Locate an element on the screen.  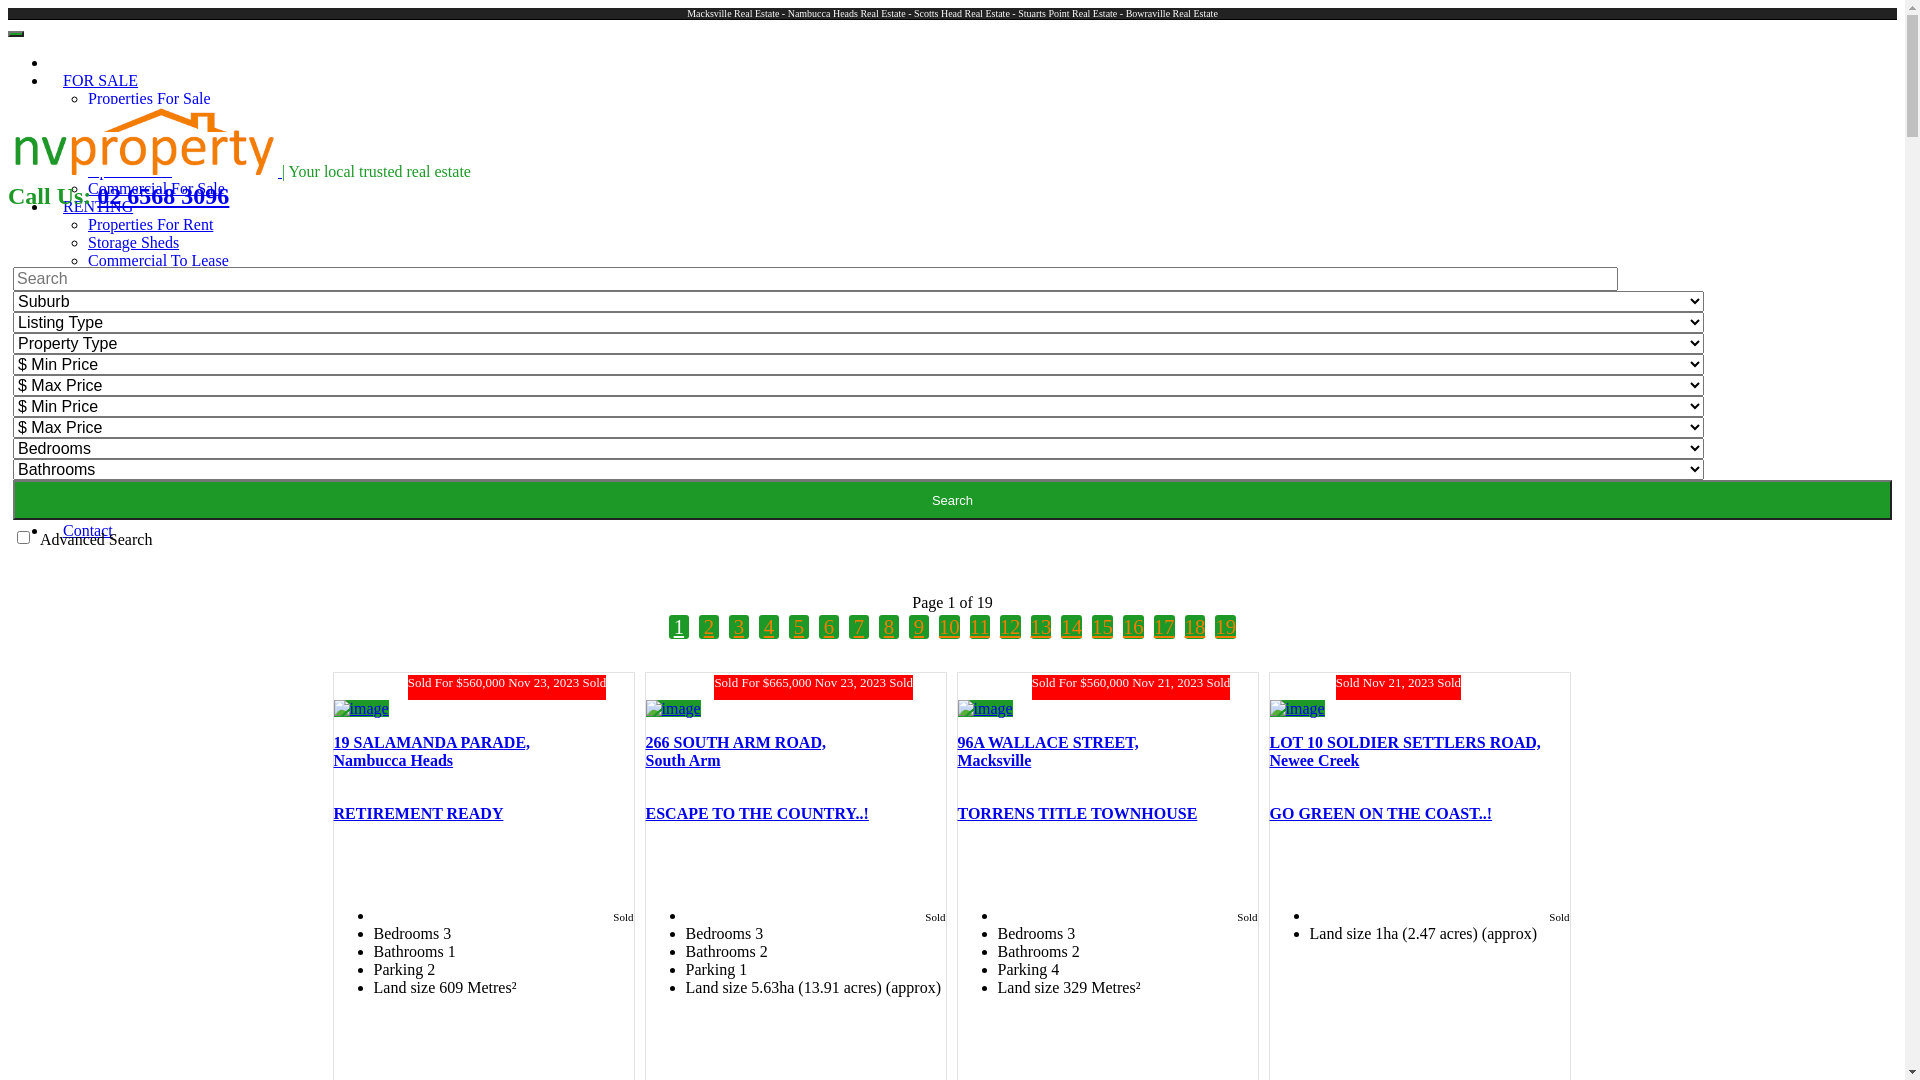
TORRENS TITLE TOWNHOUSE is located at coordinates (1078, 814).